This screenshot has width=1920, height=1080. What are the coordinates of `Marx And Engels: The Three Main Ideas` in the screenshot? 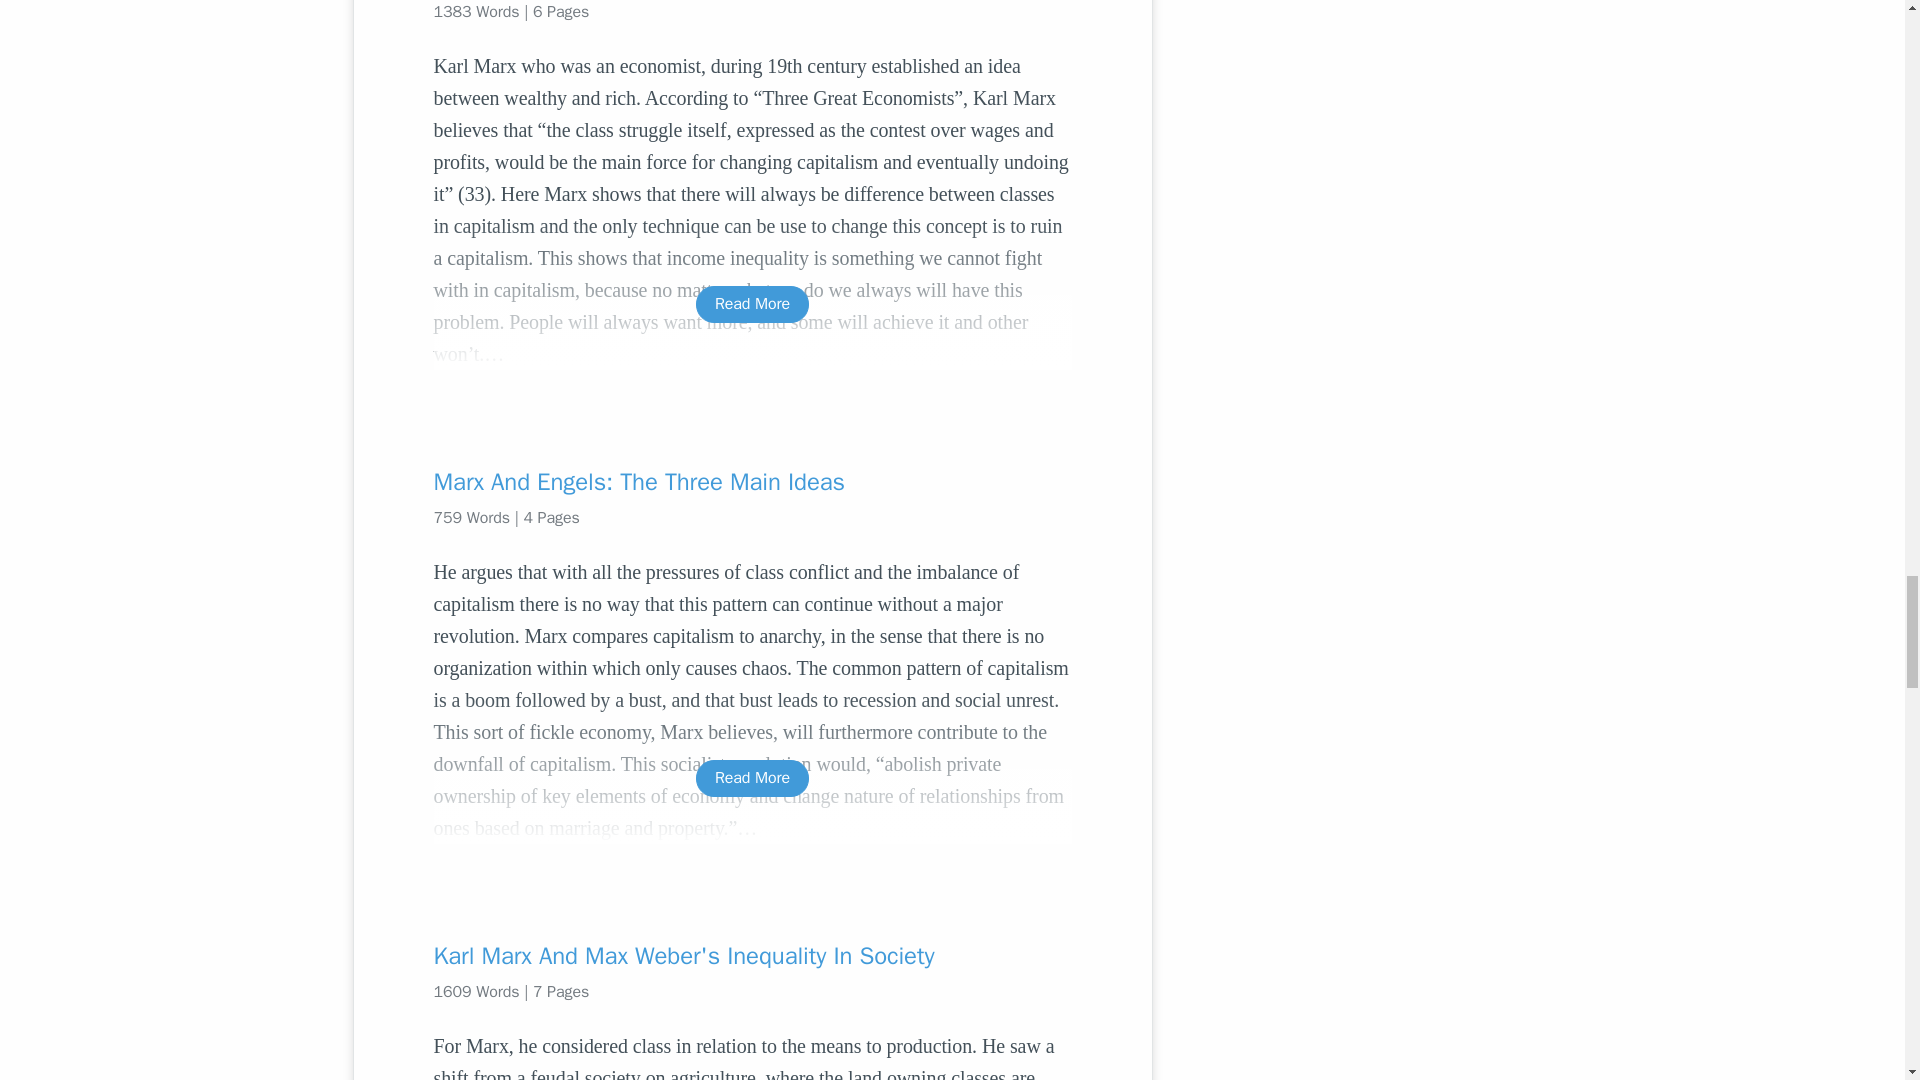 It's located at (752, 481).